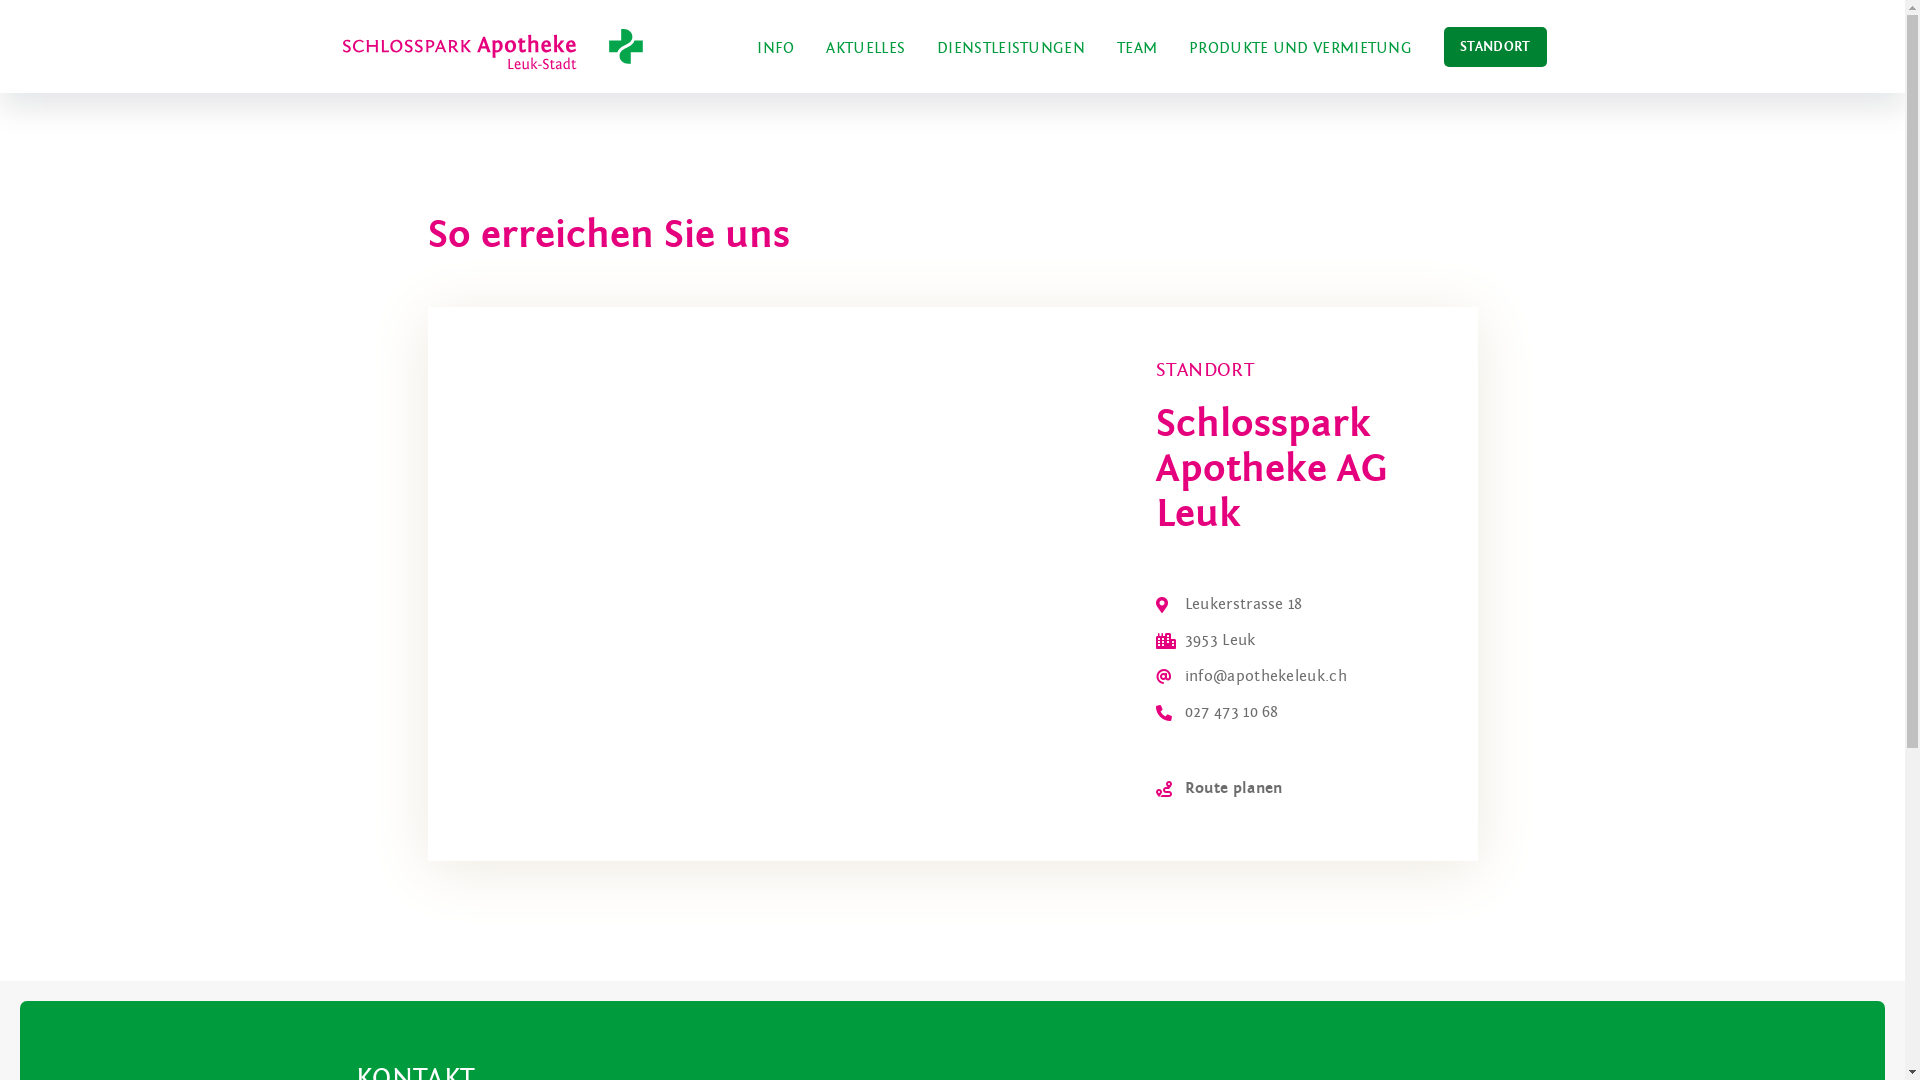 This screenshot has height=1080, width=1920. What do you see at coordinates (1234, 787) in the screenshot?
I see `Route planen` at bounding box center [1234, 787].